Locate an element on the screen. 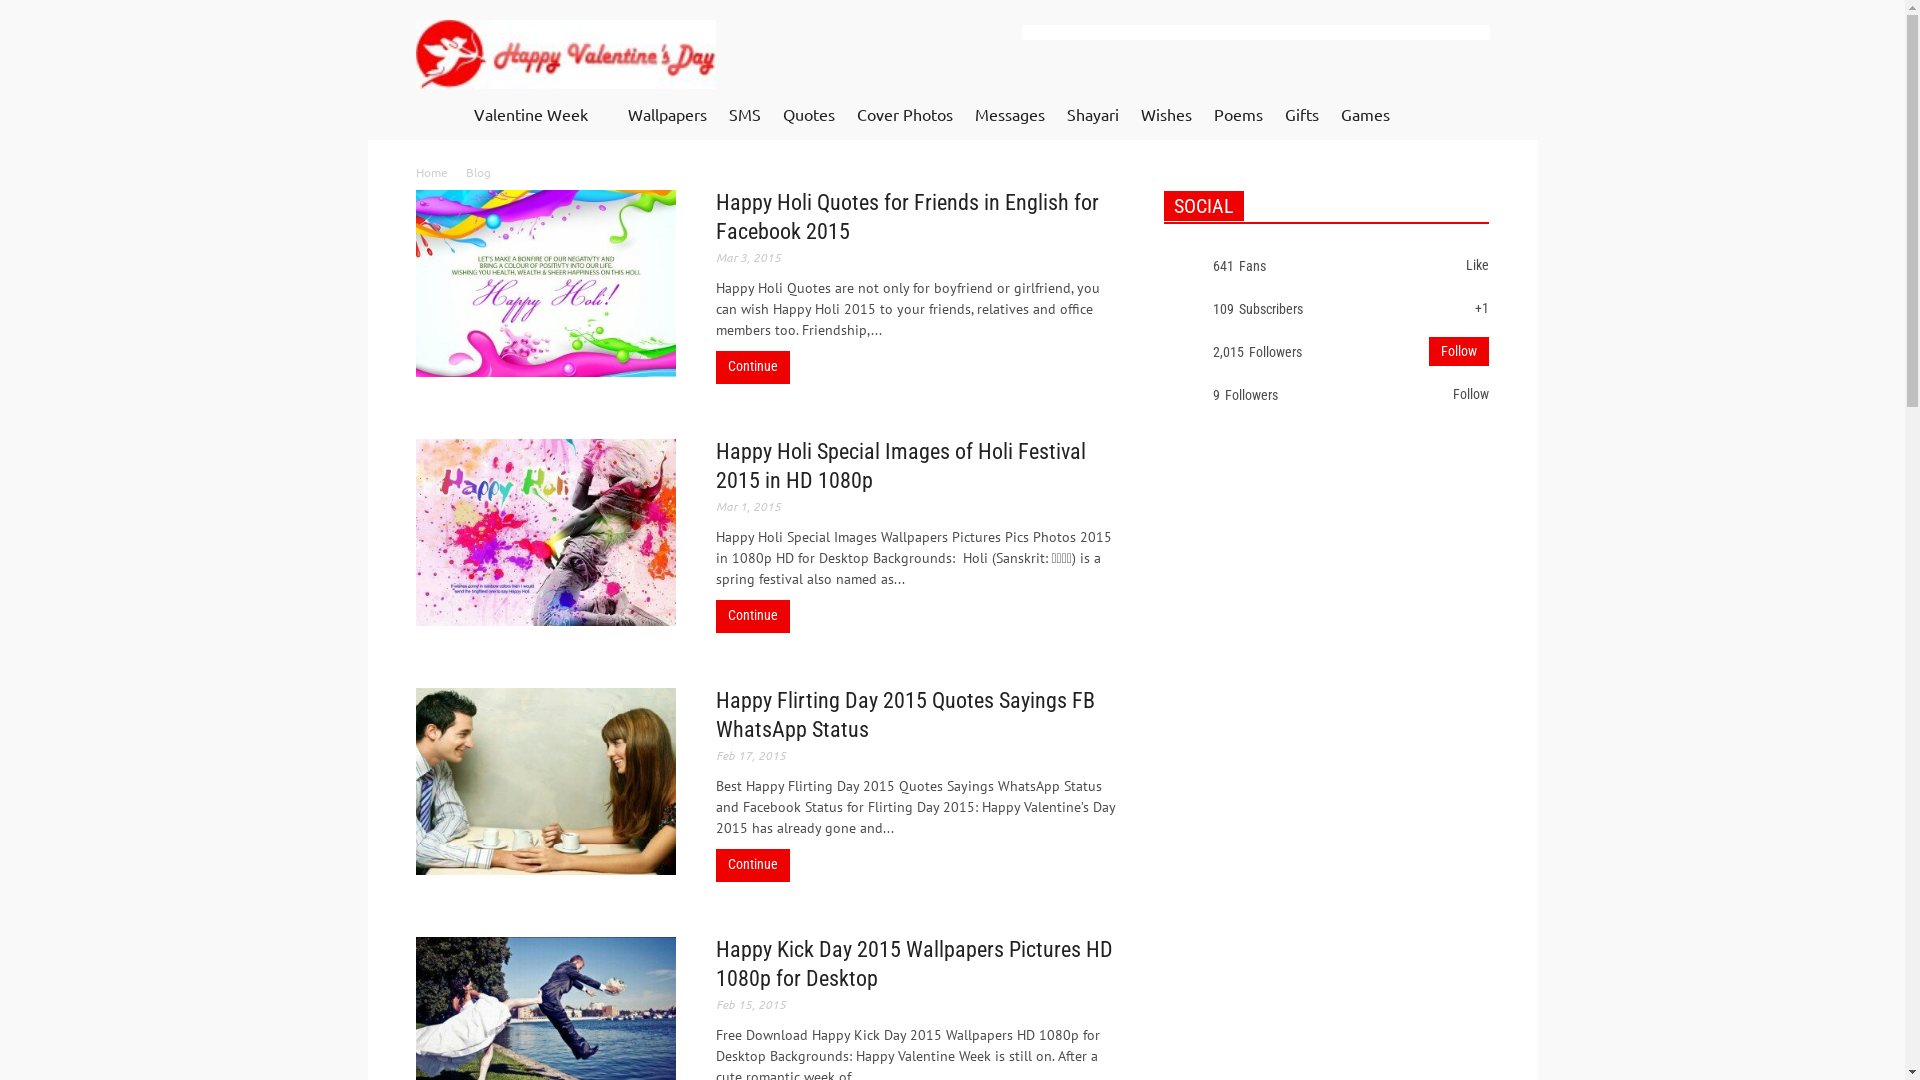 This screenshot has height=1080, width=1920. Wishes is located at coordinates (1166, 115).